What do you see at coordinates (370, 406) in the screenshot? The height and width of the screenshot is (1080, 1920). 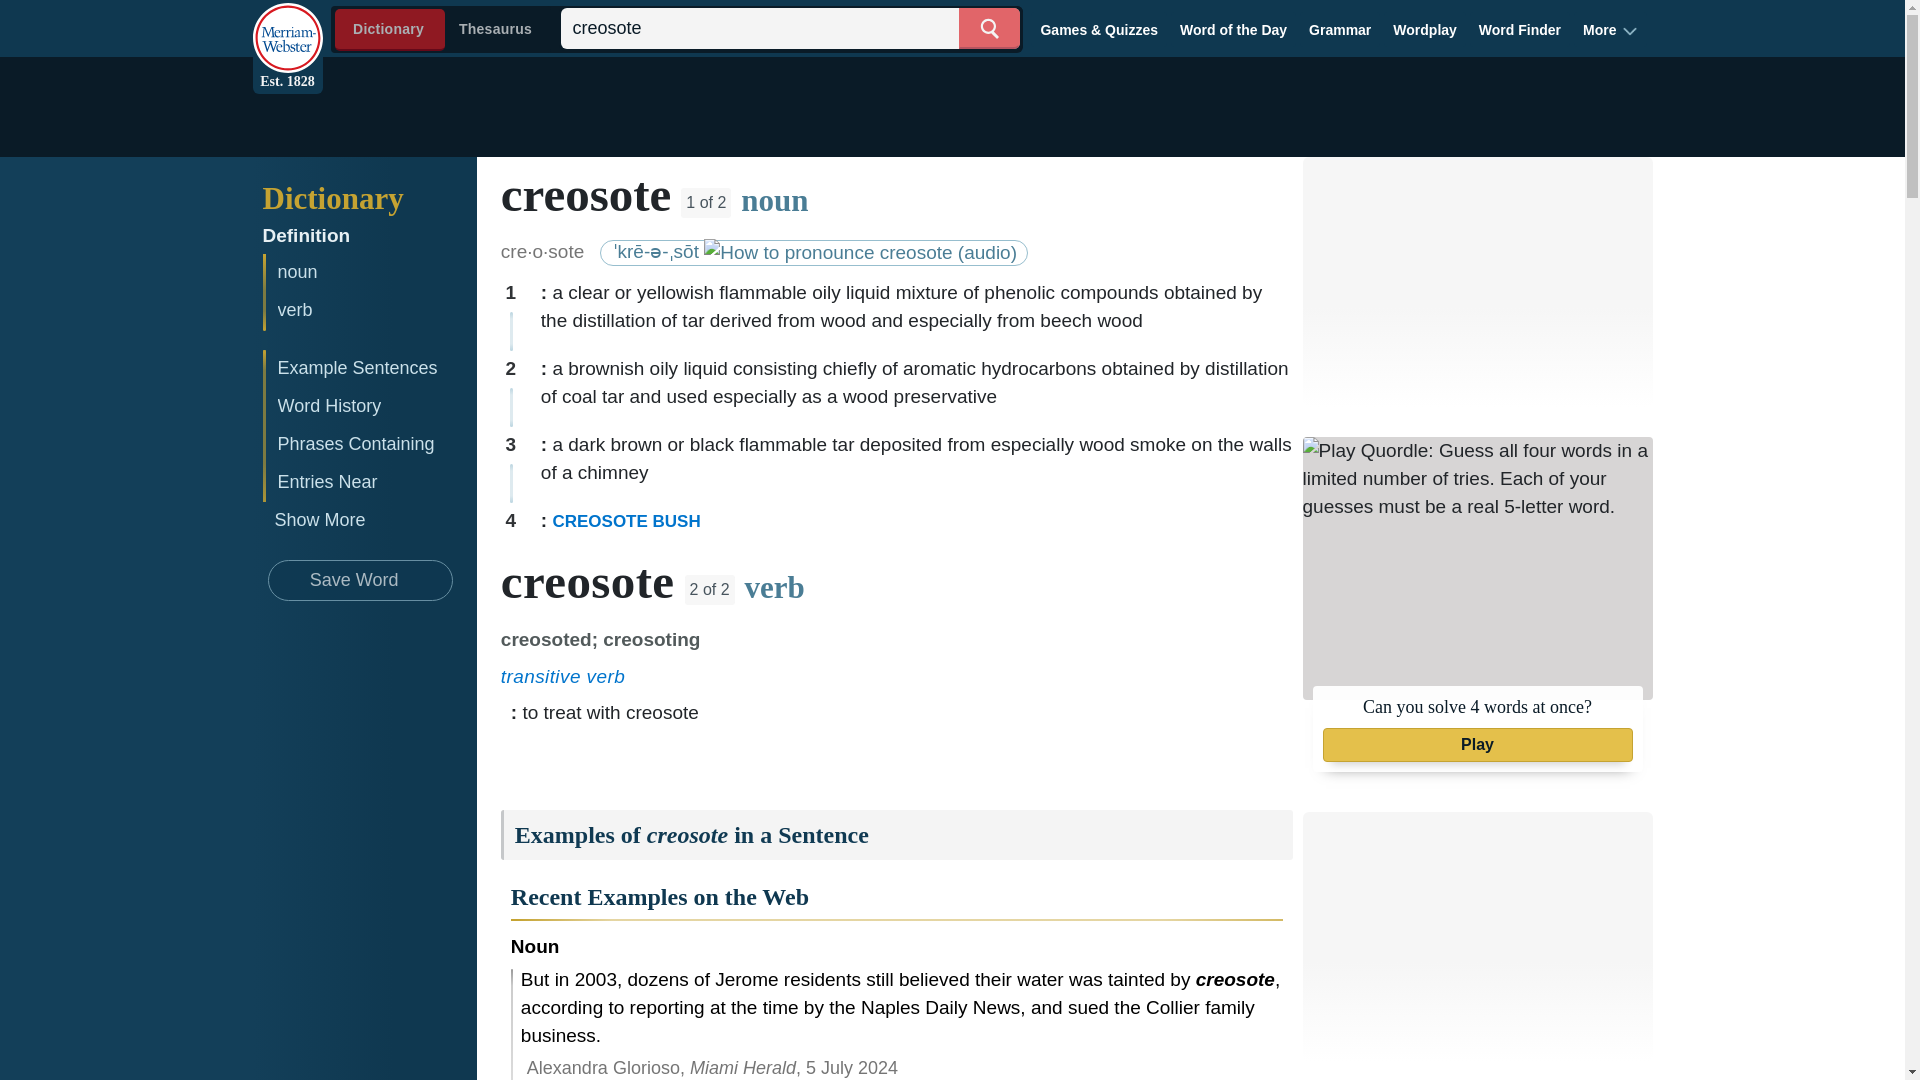 I see `Word History` at bounding box center [370, 406].